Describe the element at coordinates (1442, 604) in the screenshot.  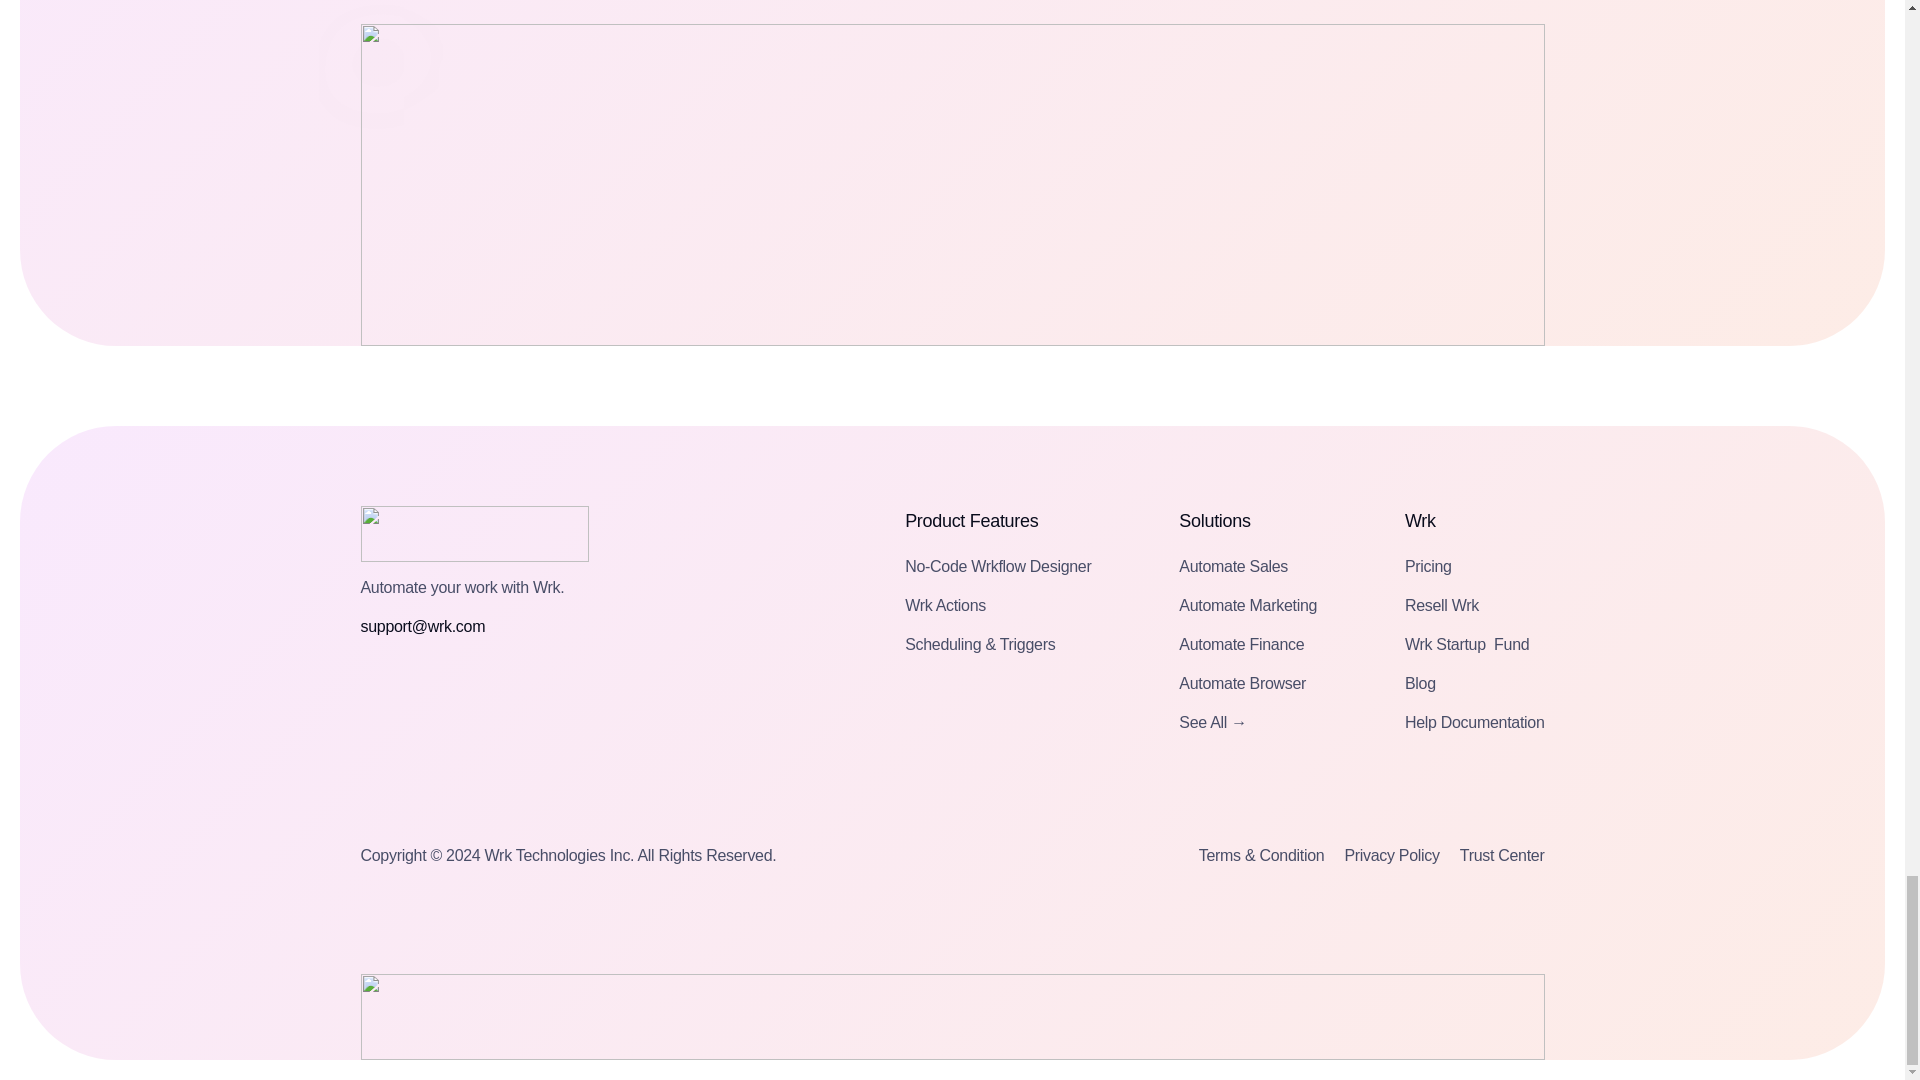
I see `Resell Wrk` at that location.